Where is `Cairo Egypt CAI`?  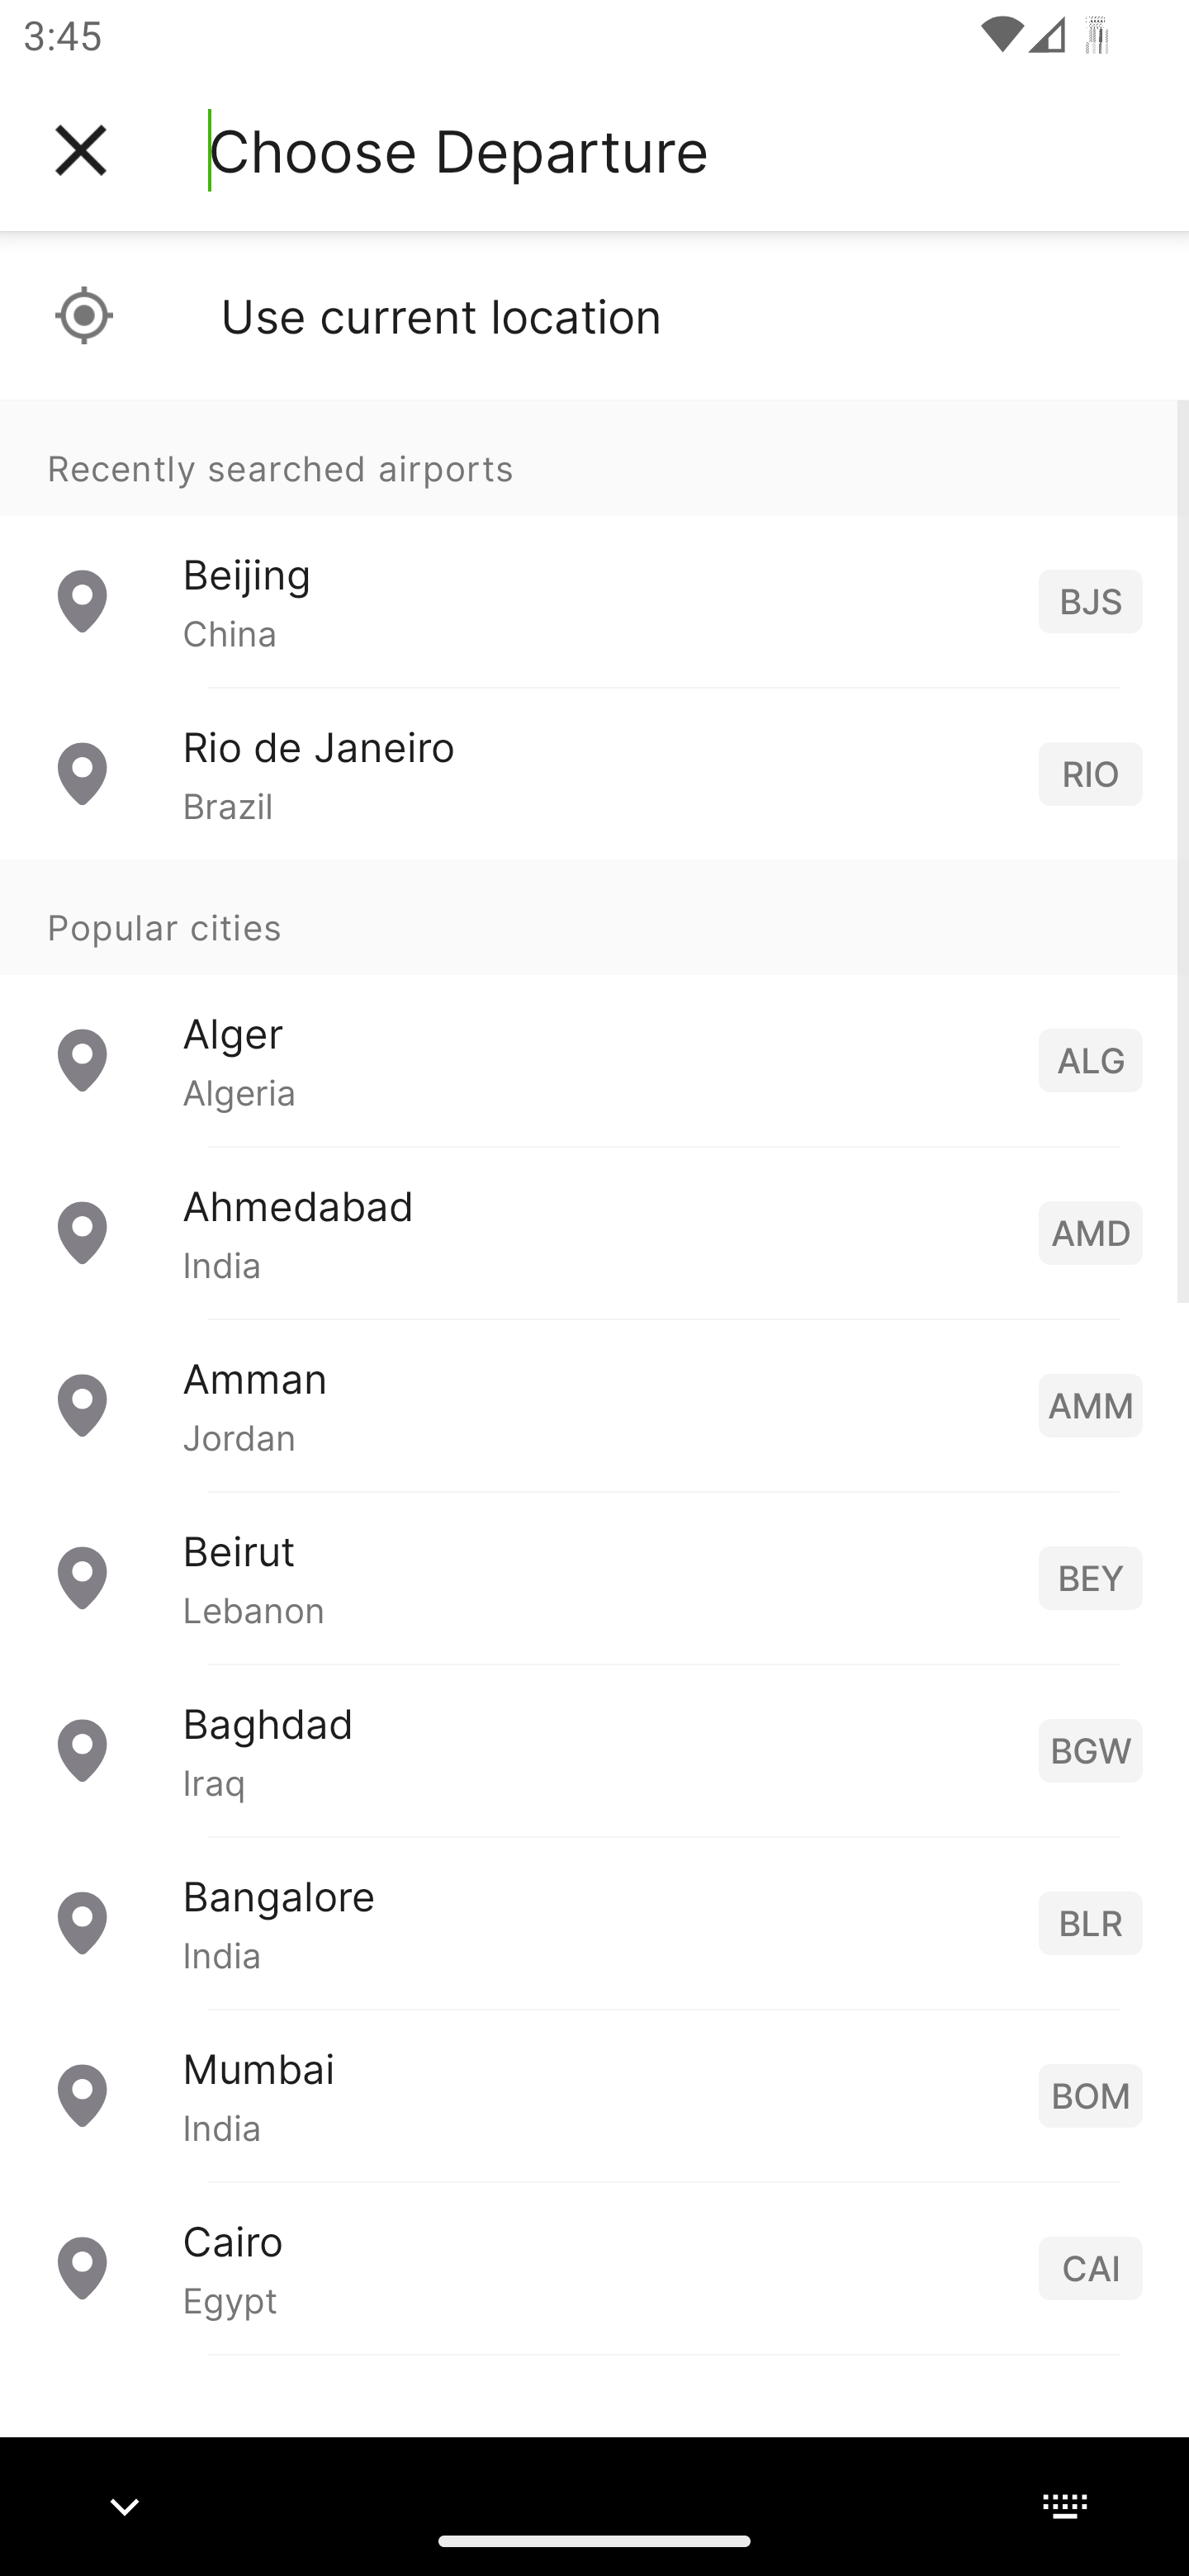 Cairo Egypt CAI is located at coordinates (594, 2267).